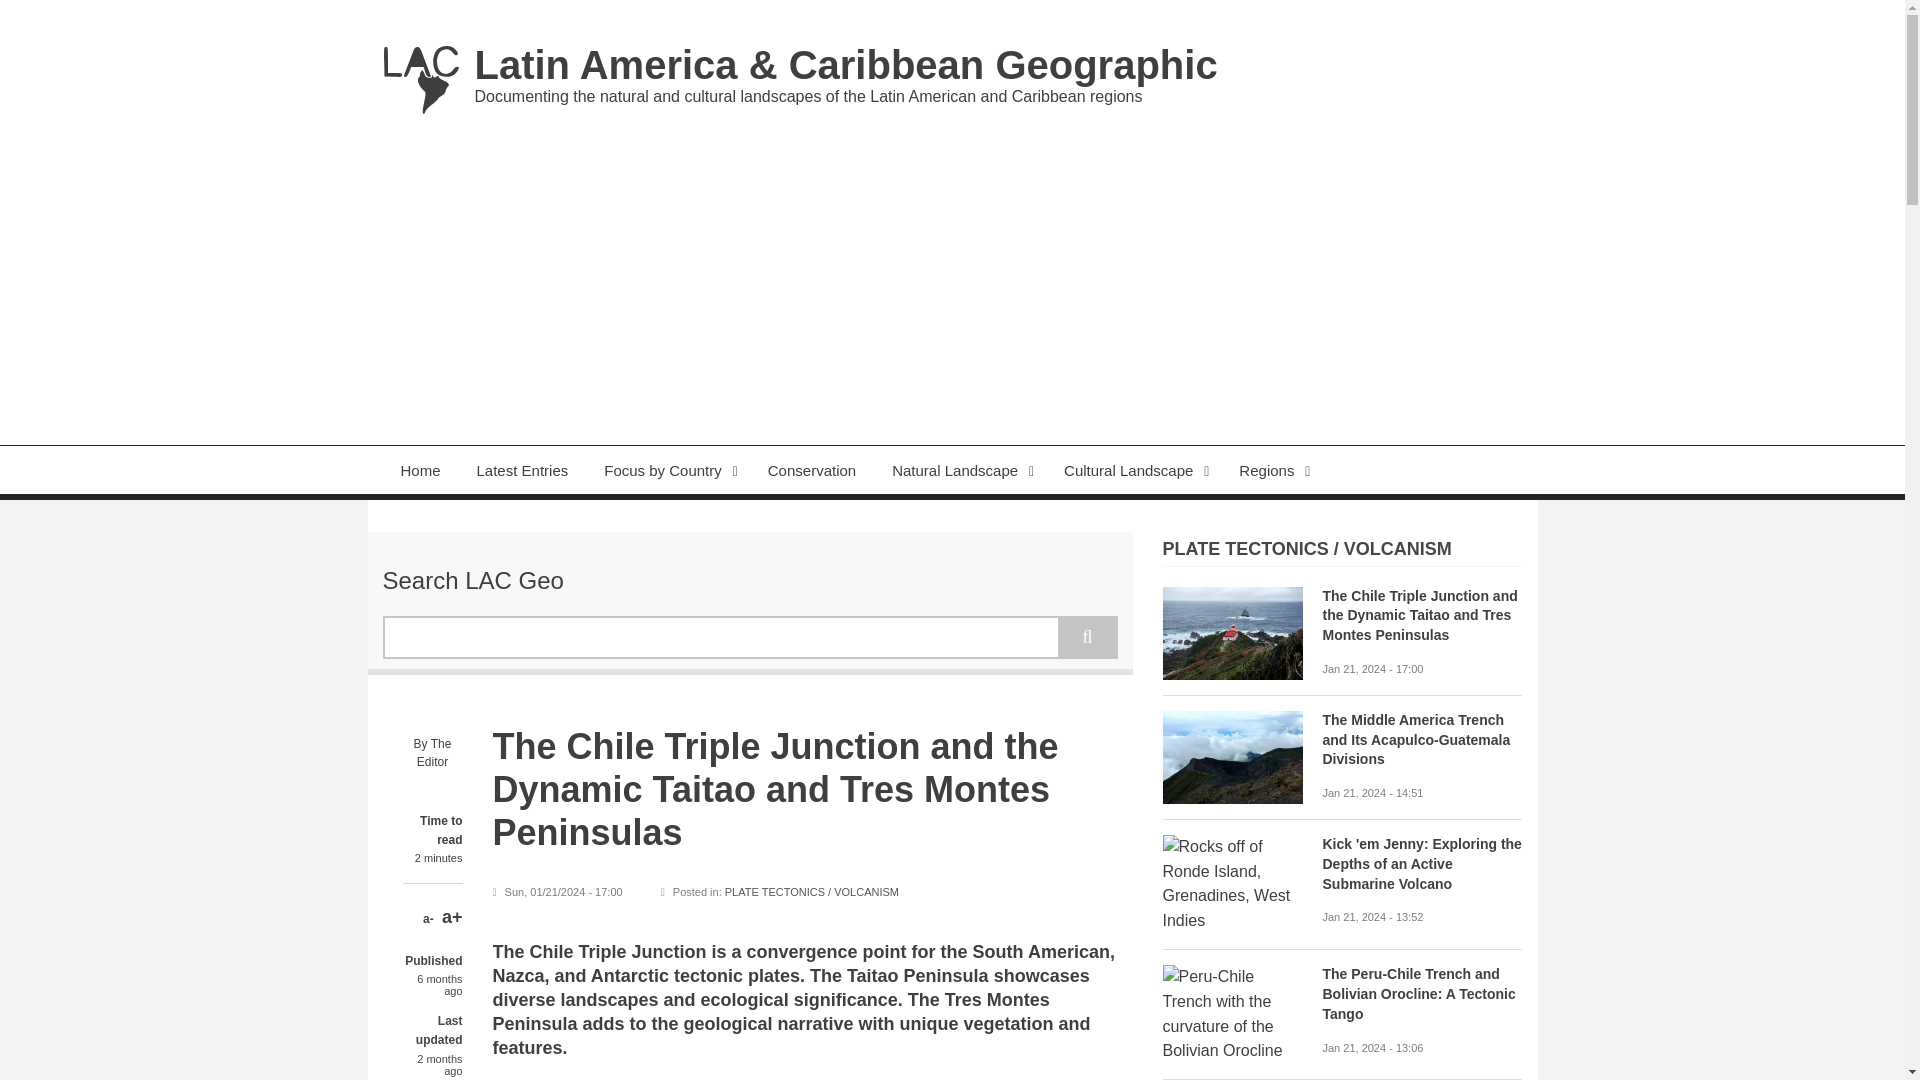  I want to click on Regions, so click(1272, 470).